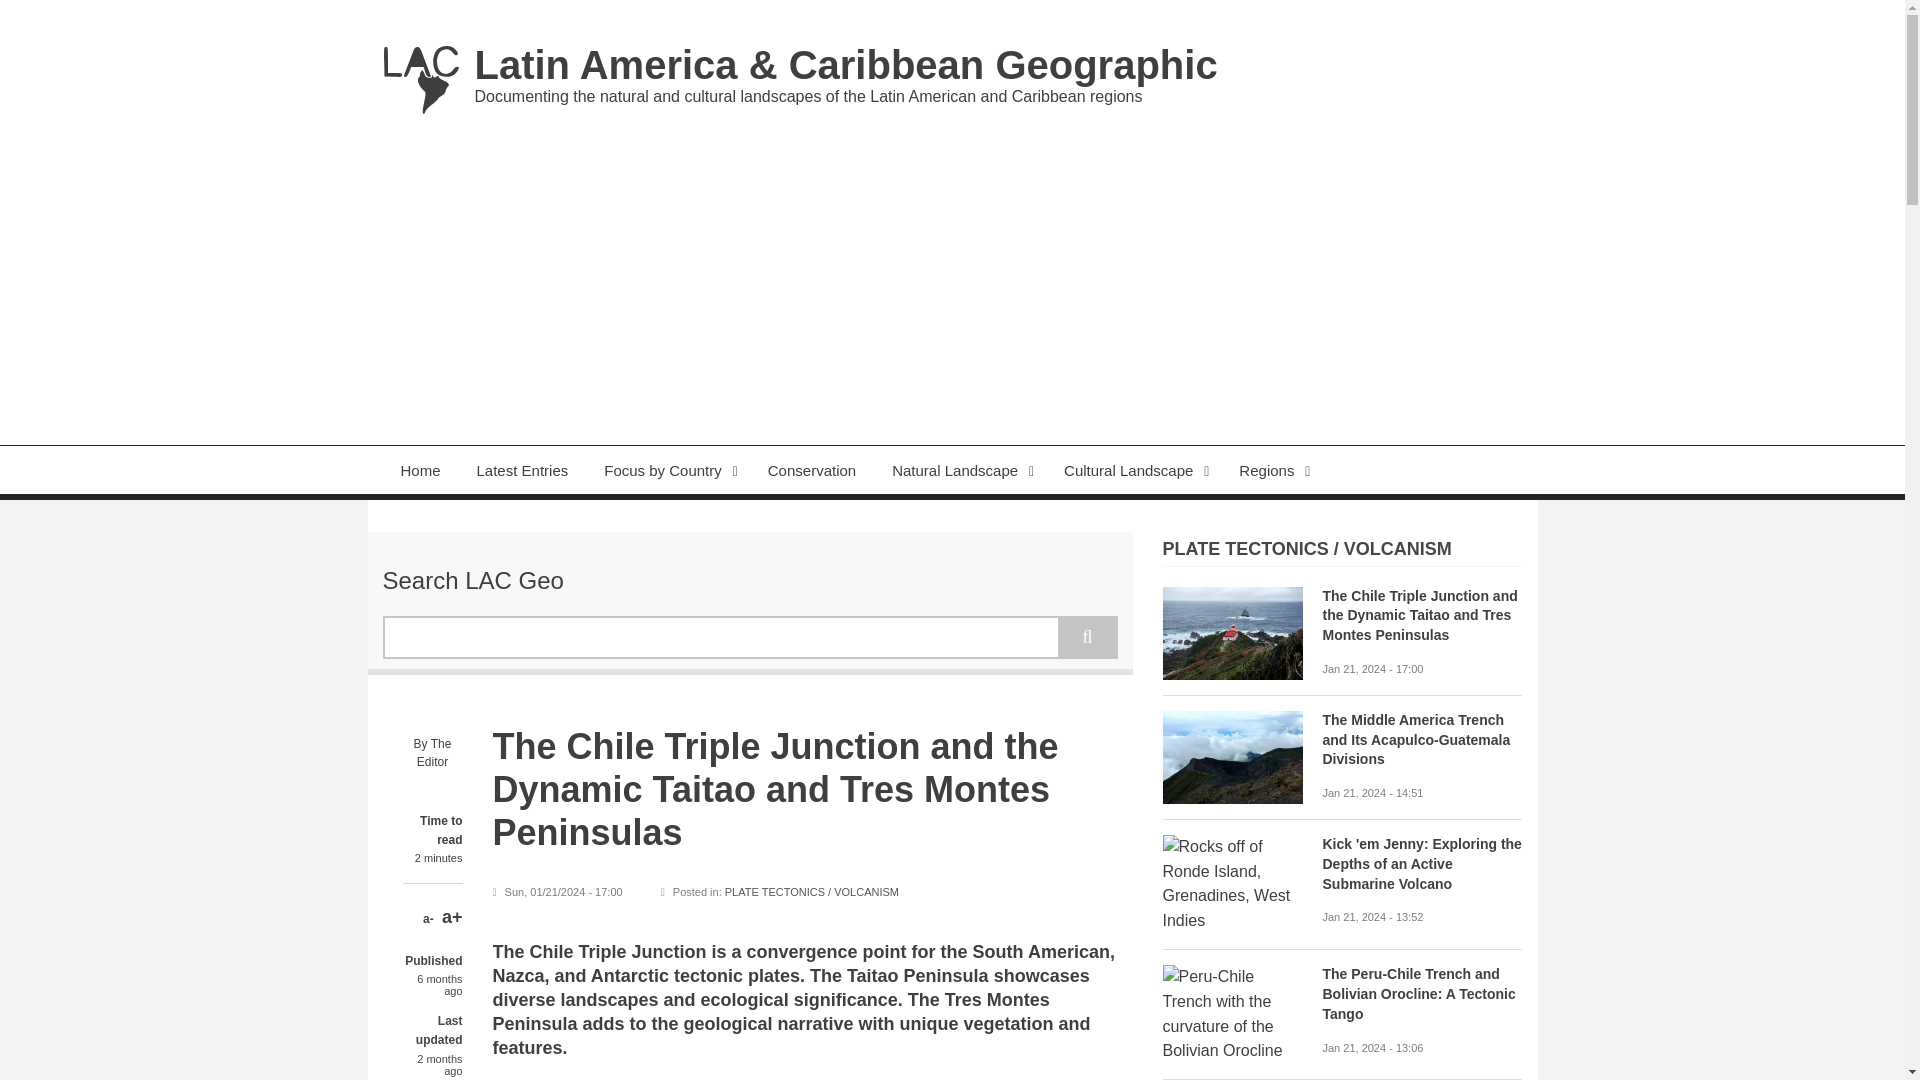  I want to click on Regions, so click(1272, 470).